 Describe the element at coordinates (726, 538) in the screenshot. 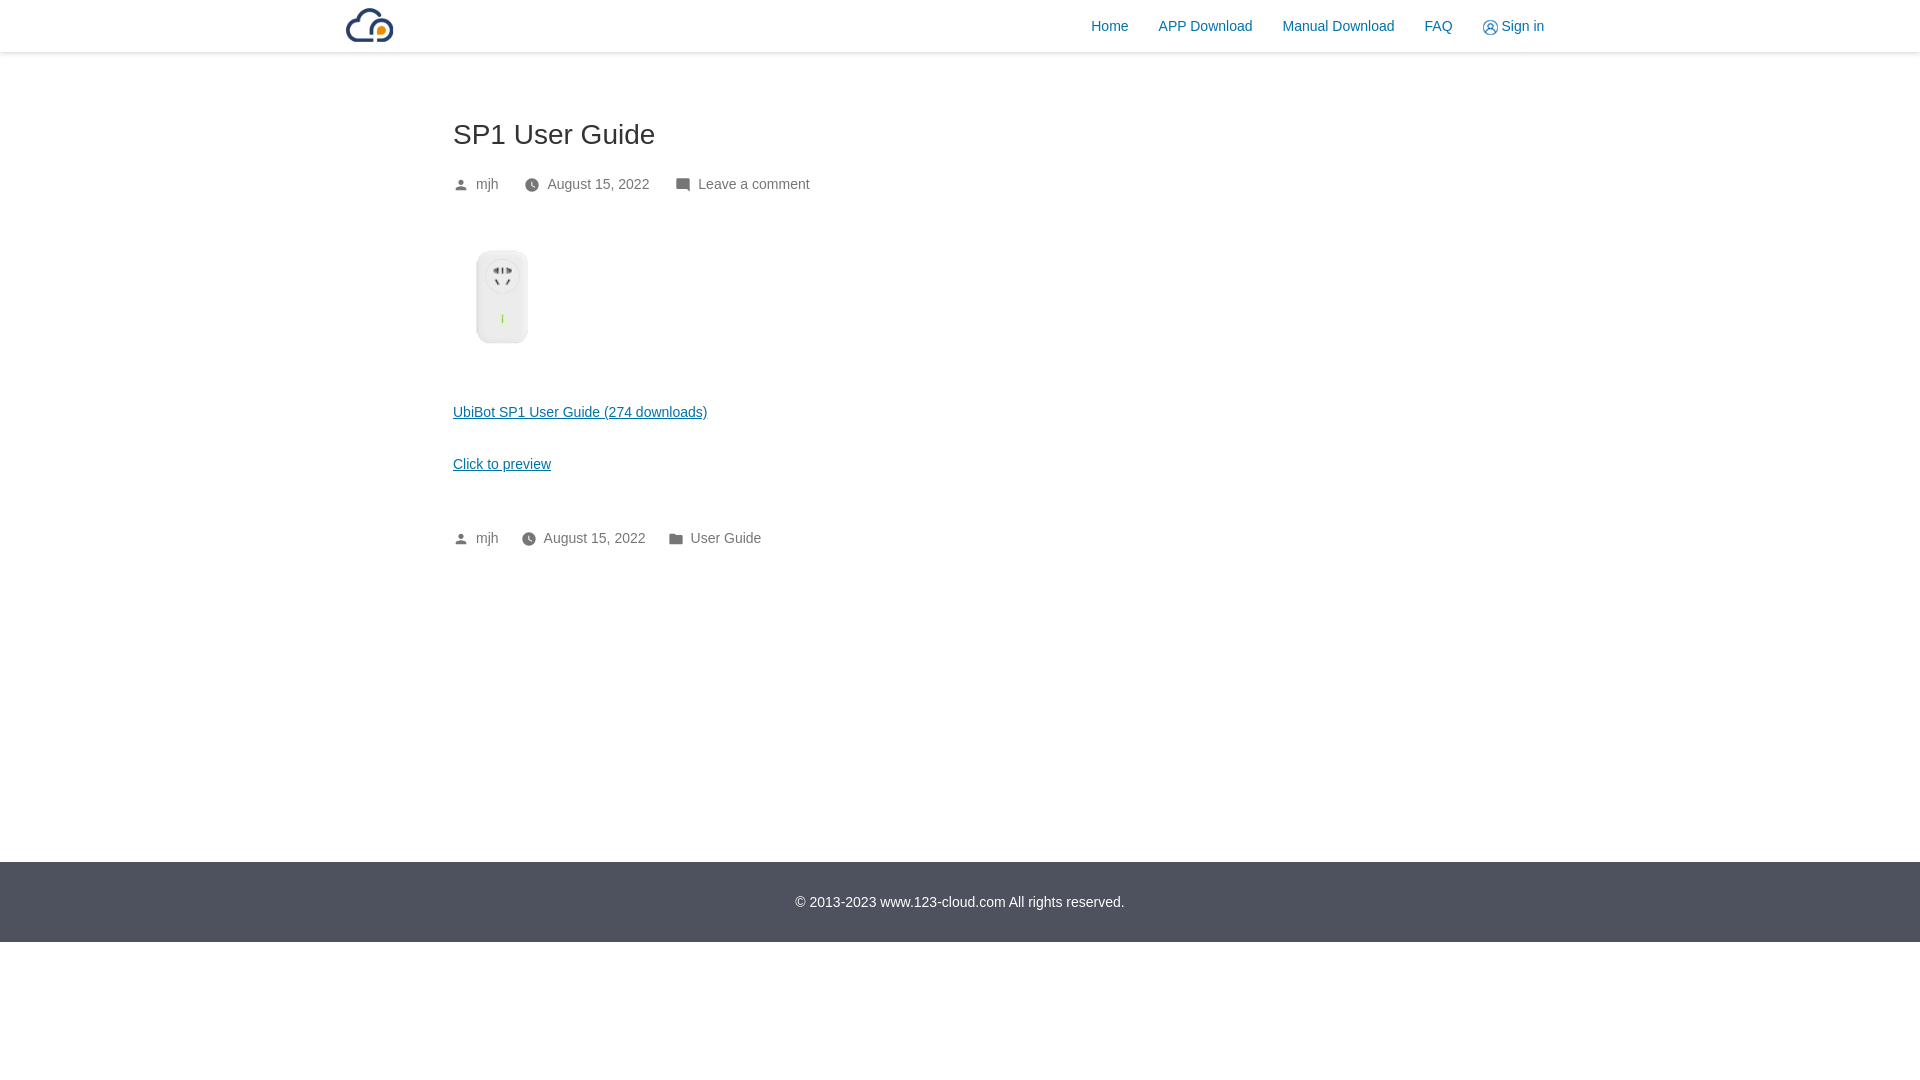

I see `User Guide` at that location.